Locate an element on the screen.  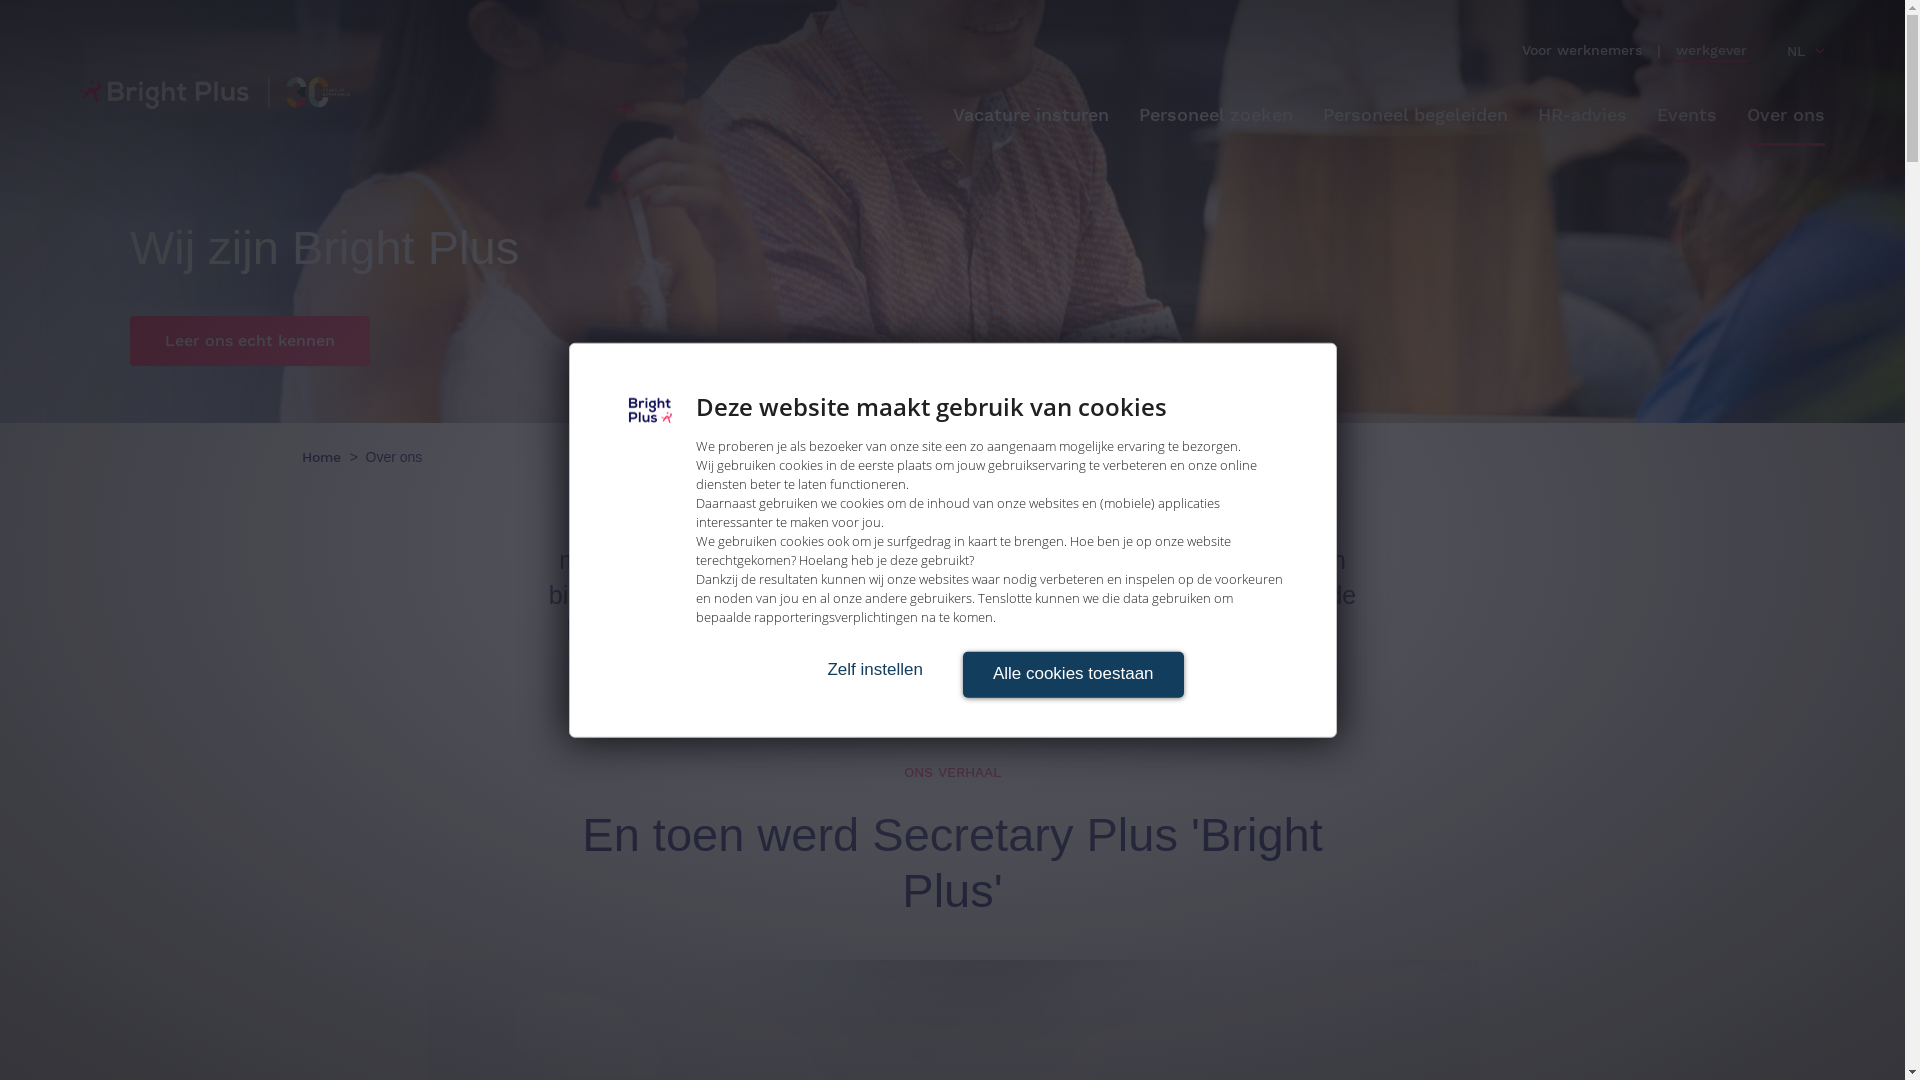
Personeel begeleiden is located at coordinates (1416, 116).